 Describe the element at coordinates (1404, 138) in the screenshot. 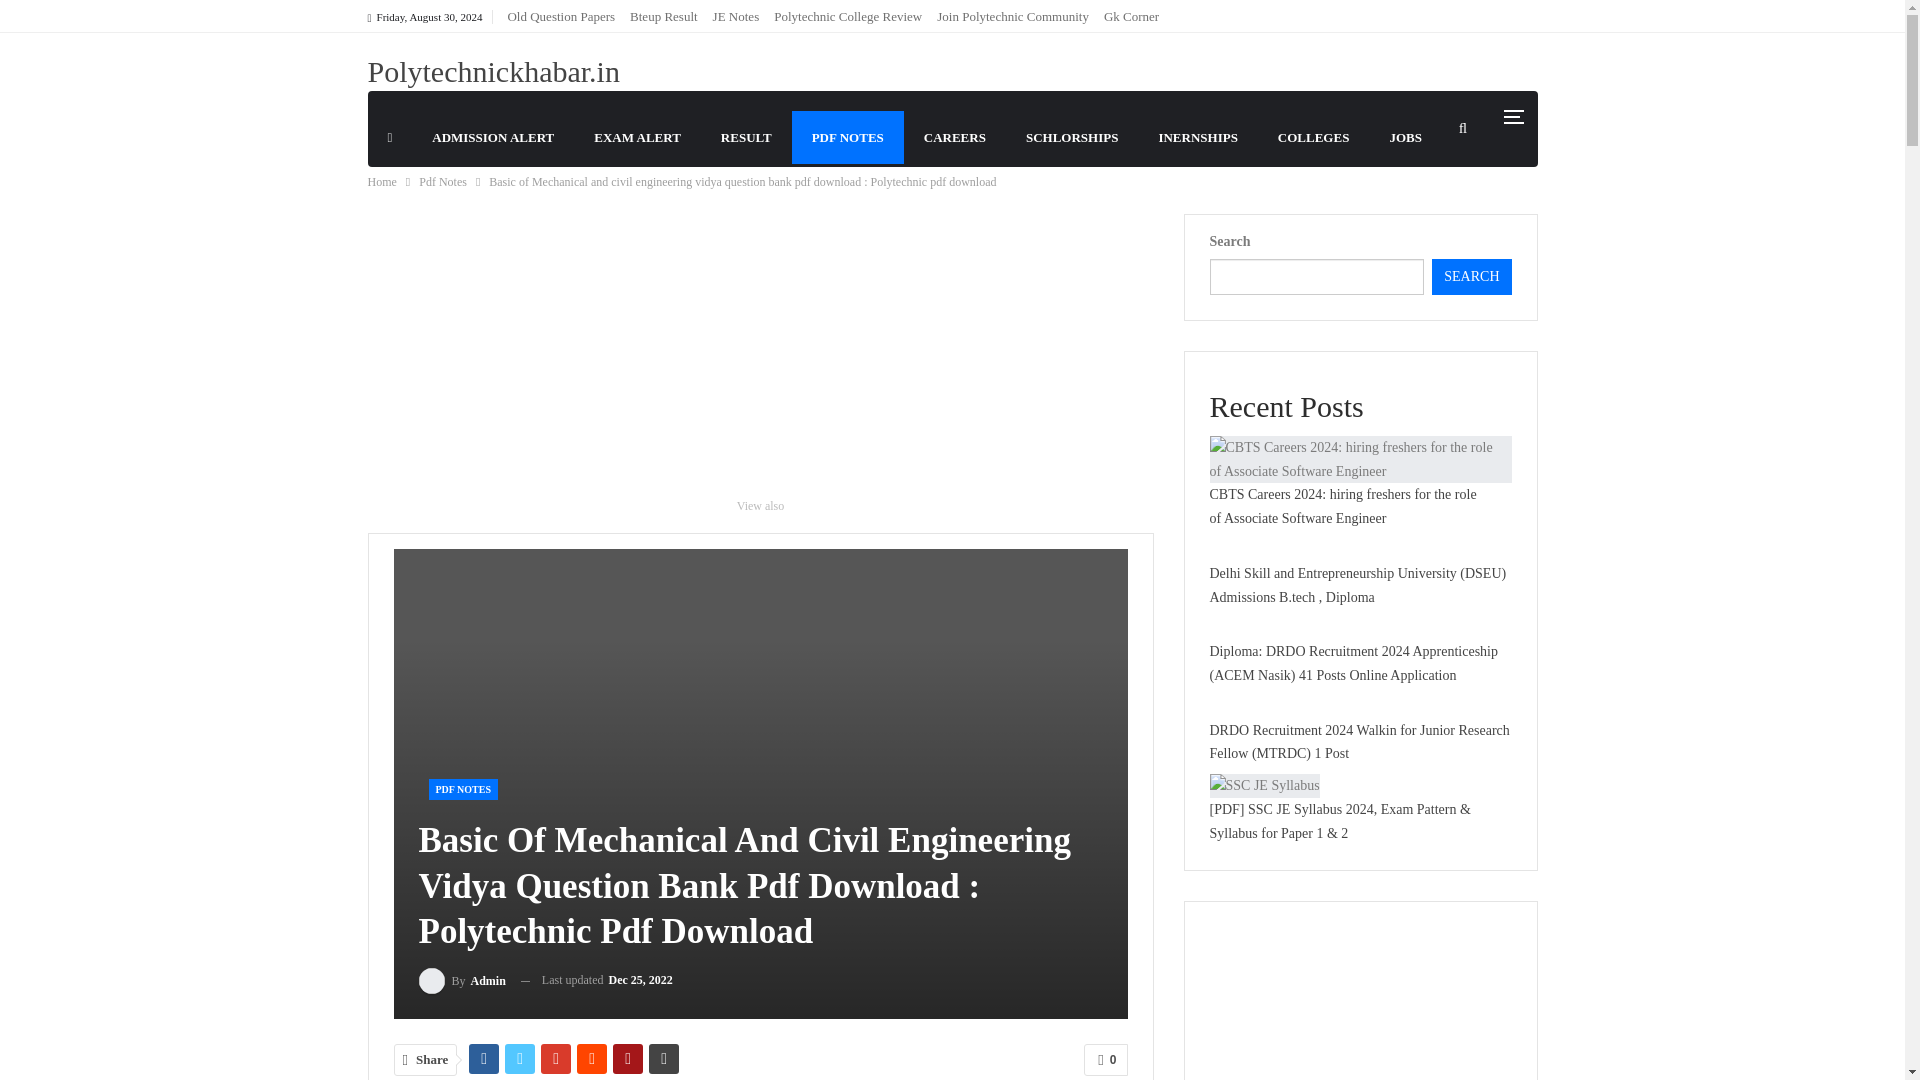

I see `JOBS` at that location.